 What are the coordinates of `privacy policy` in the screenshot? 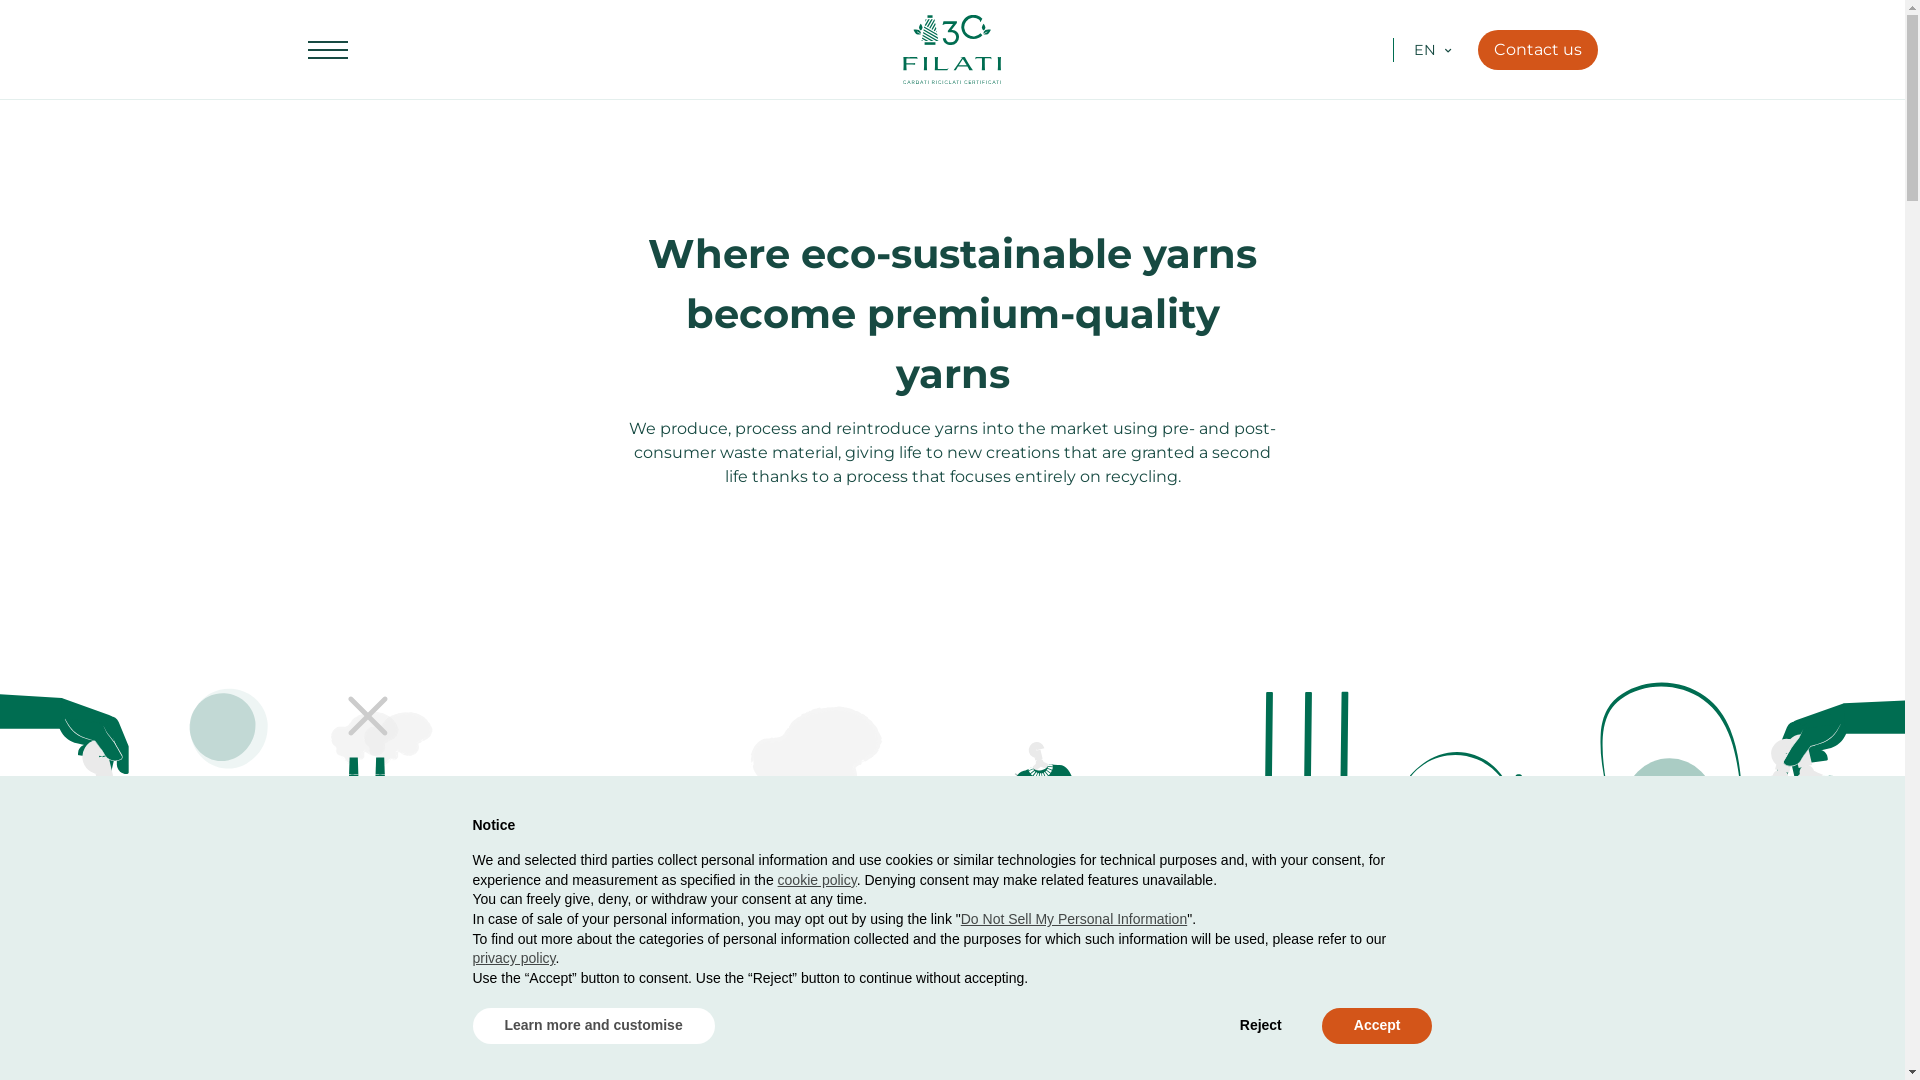 It's located at (514, 958).